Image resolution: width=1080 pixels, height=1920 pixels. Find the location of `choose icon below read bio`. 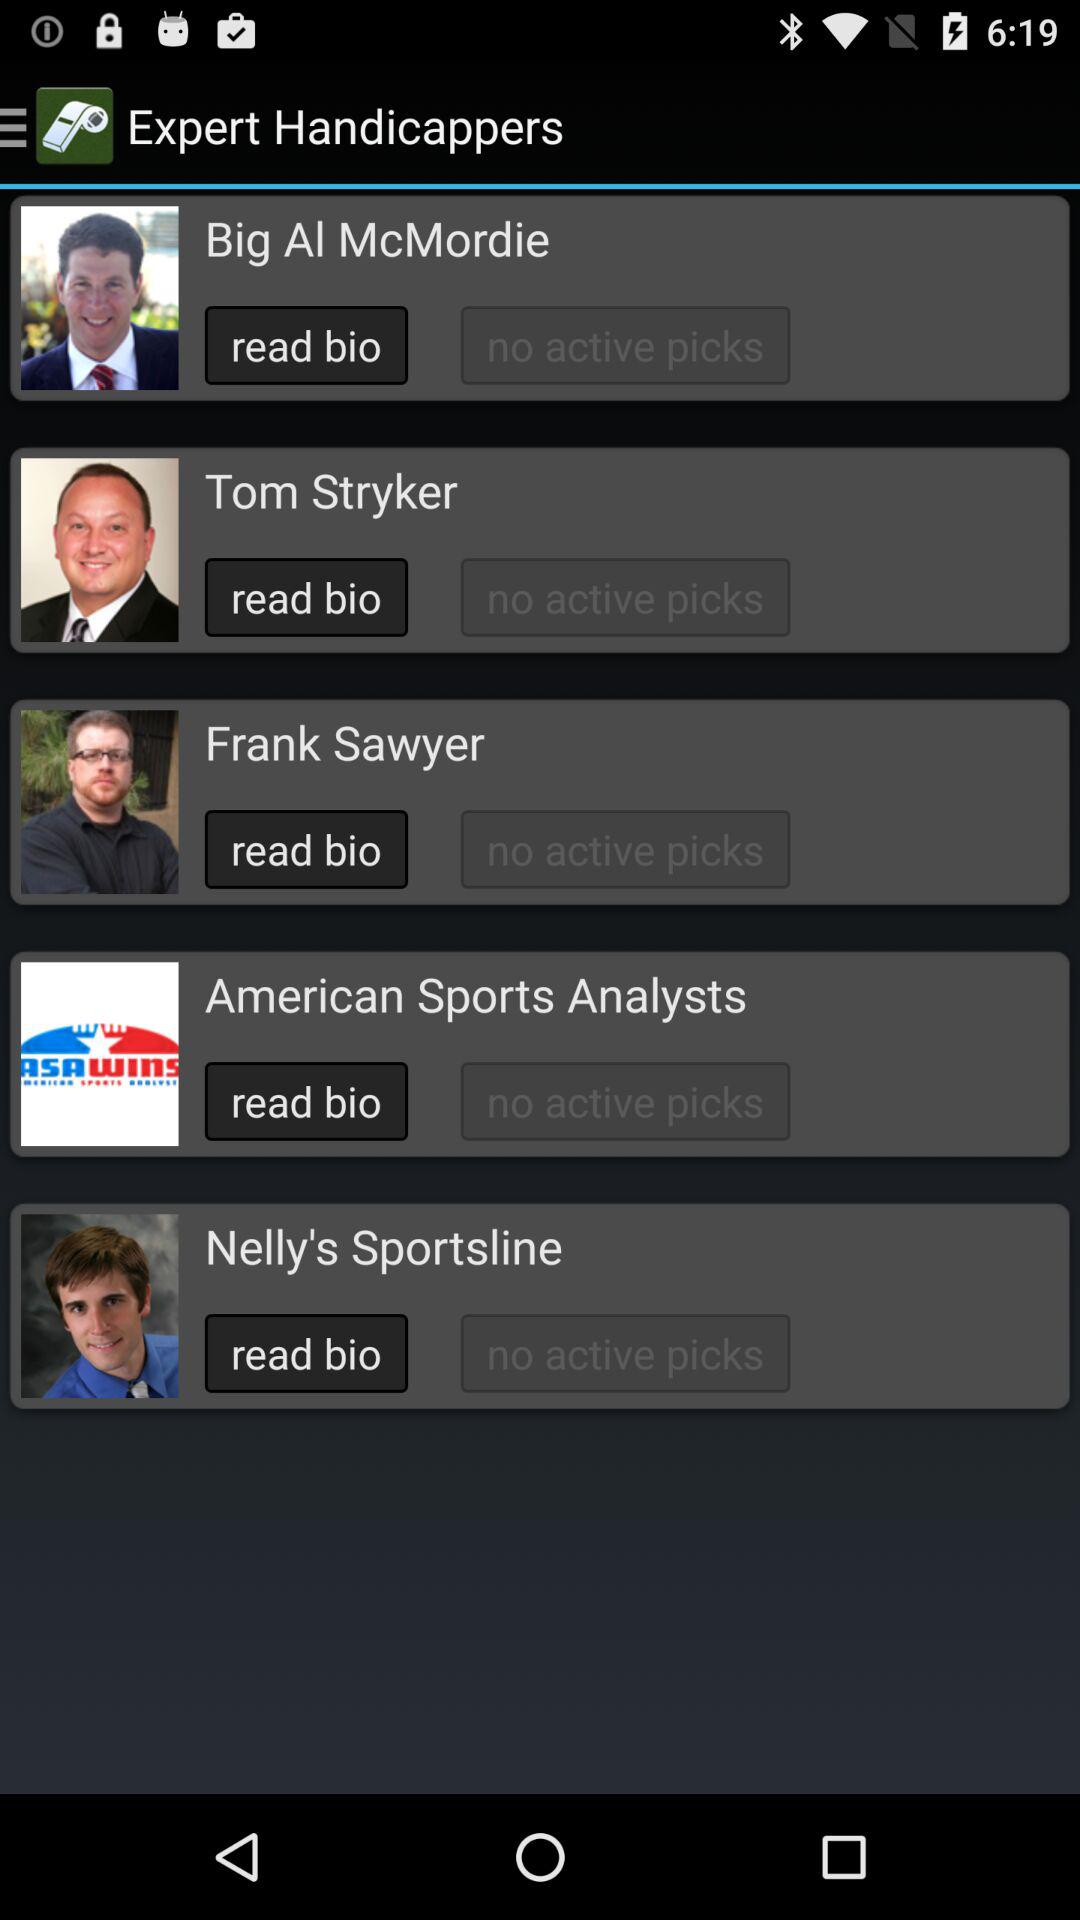

choose icon below read bio is located at coordinates (330, 490).